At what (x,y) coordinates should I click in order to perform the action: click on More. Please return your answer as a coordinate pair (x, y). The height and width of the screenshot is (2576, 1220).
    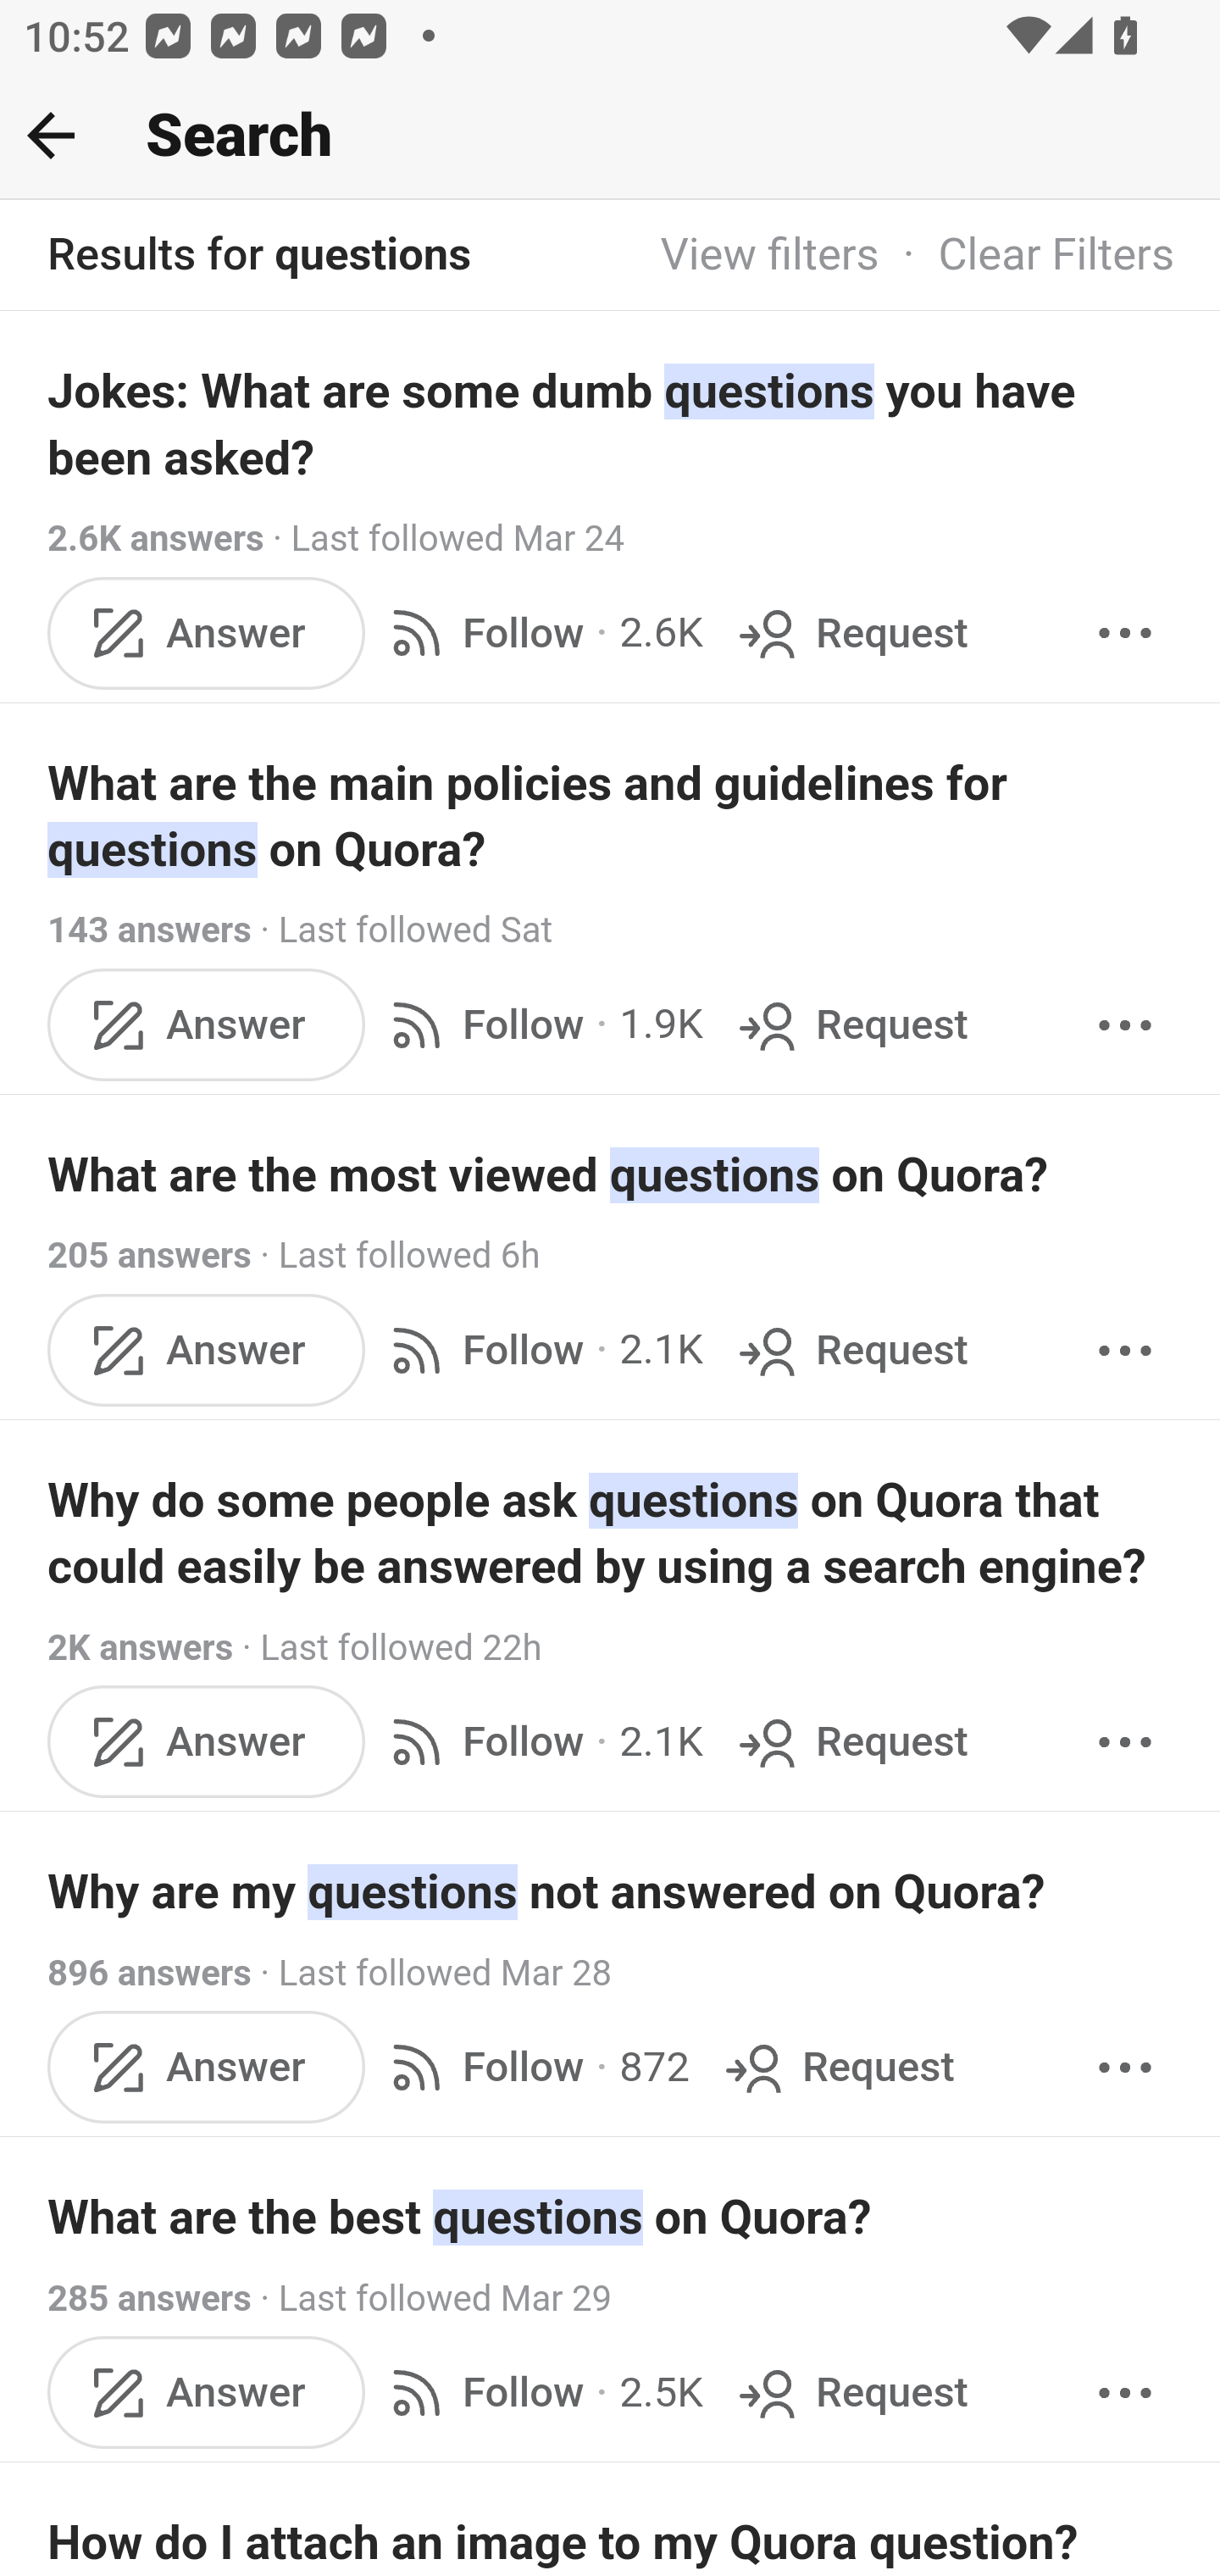
    Looking at the image, I should click on (1125, 1026).